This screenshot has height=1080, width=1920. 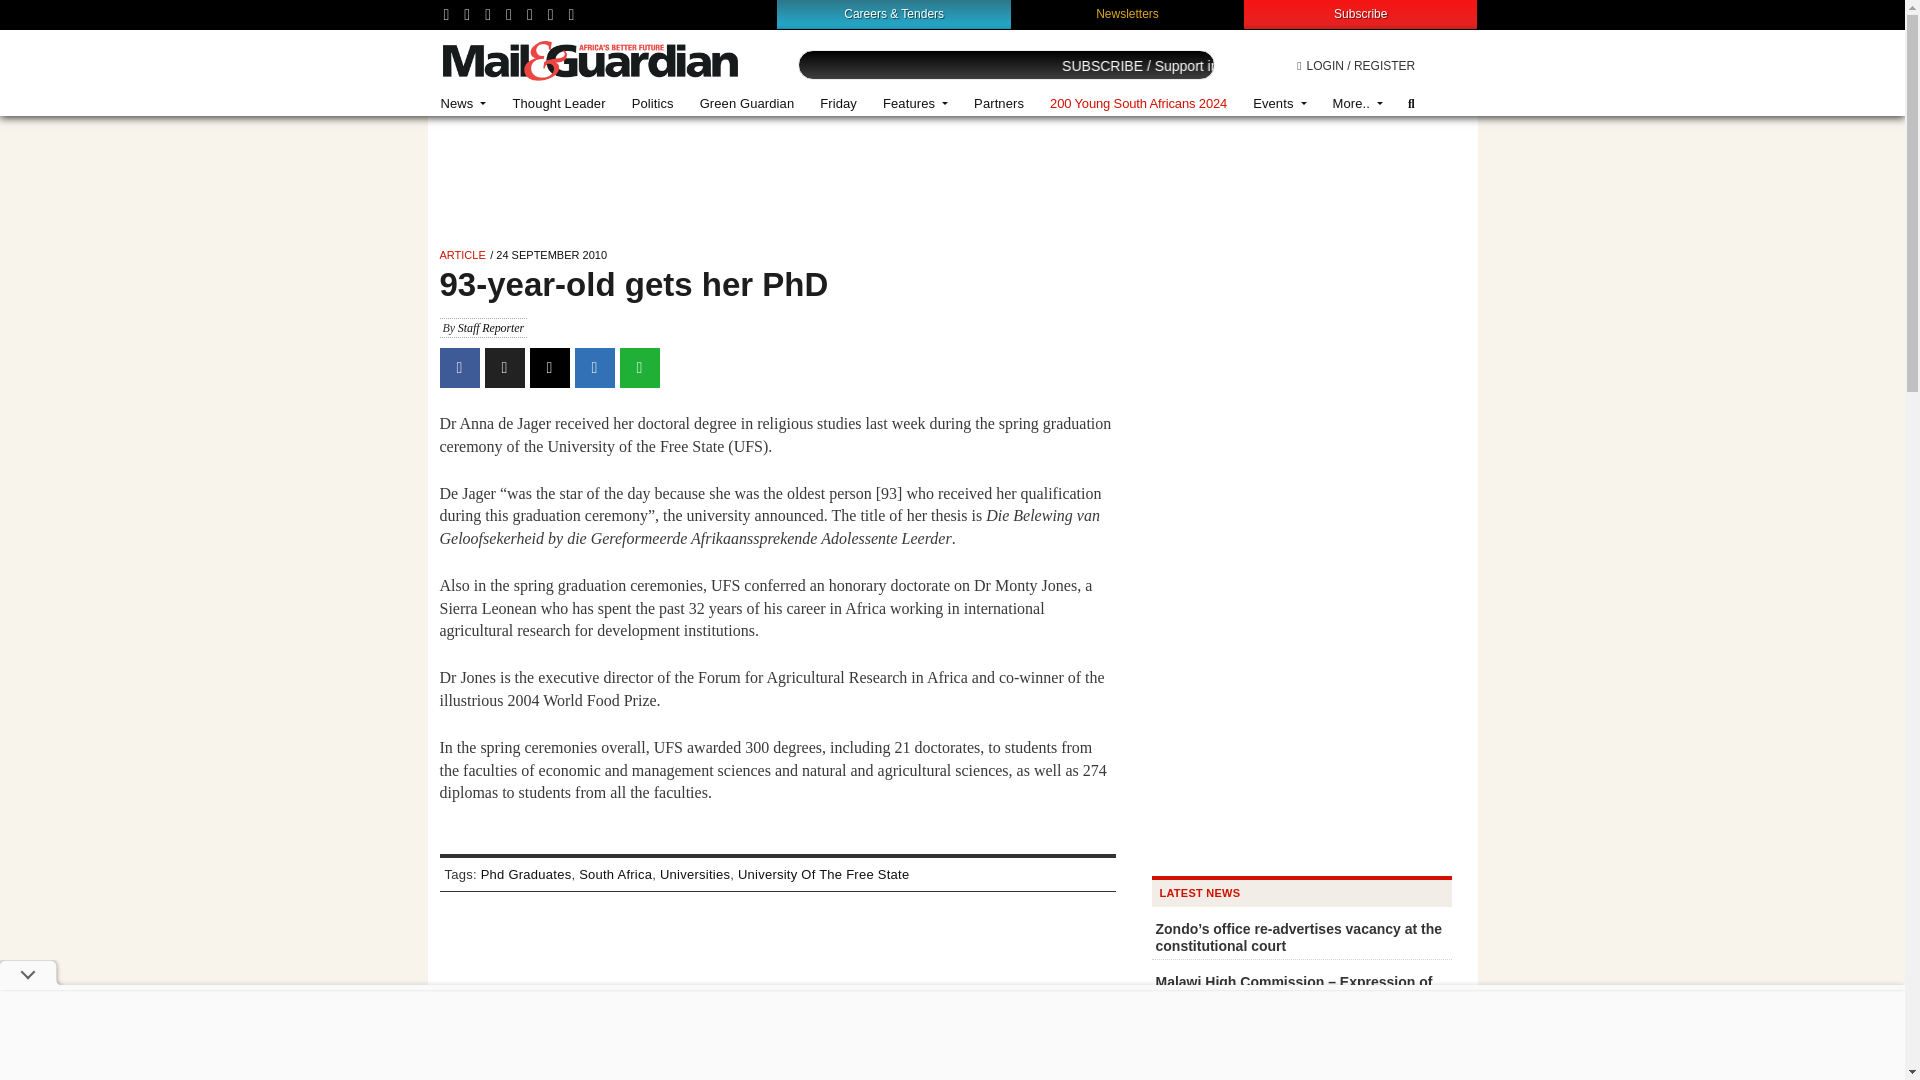 I want to click on Subscribe, so click(x=1360, y=13).